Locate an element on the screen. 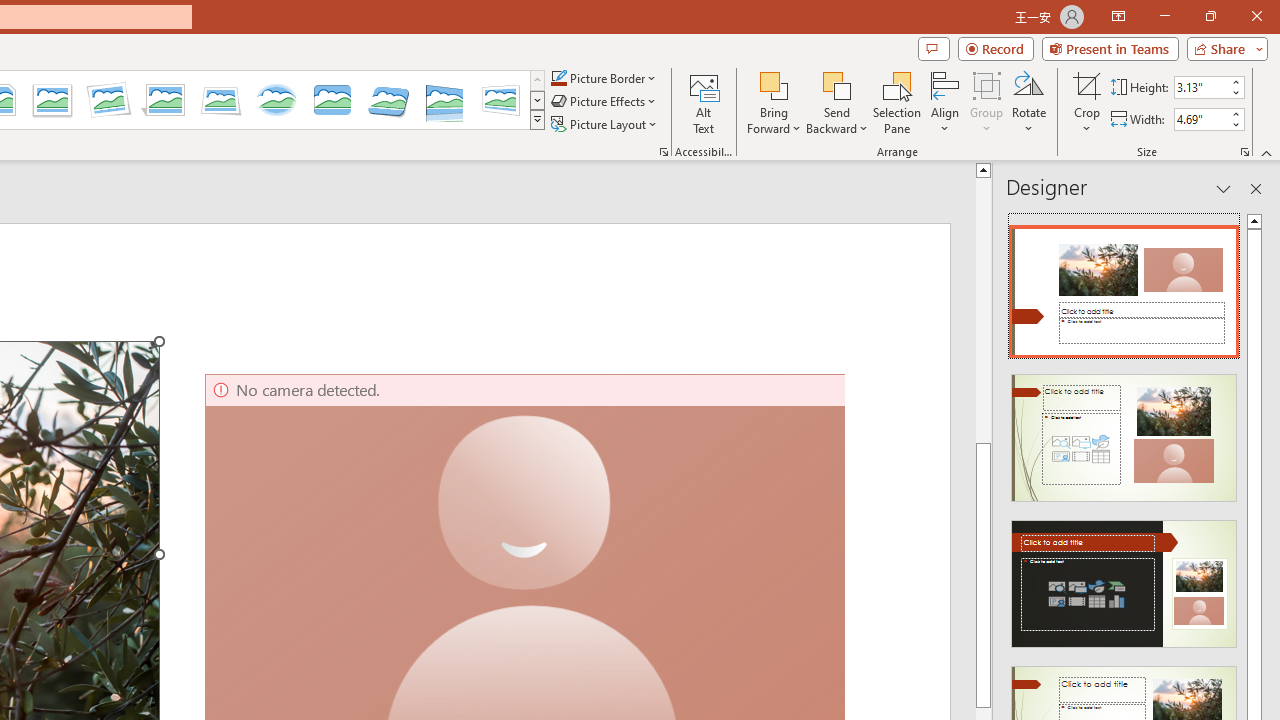 This screenshot has width=1280, height=720. Picture Border is located at coordinates (604, 78).